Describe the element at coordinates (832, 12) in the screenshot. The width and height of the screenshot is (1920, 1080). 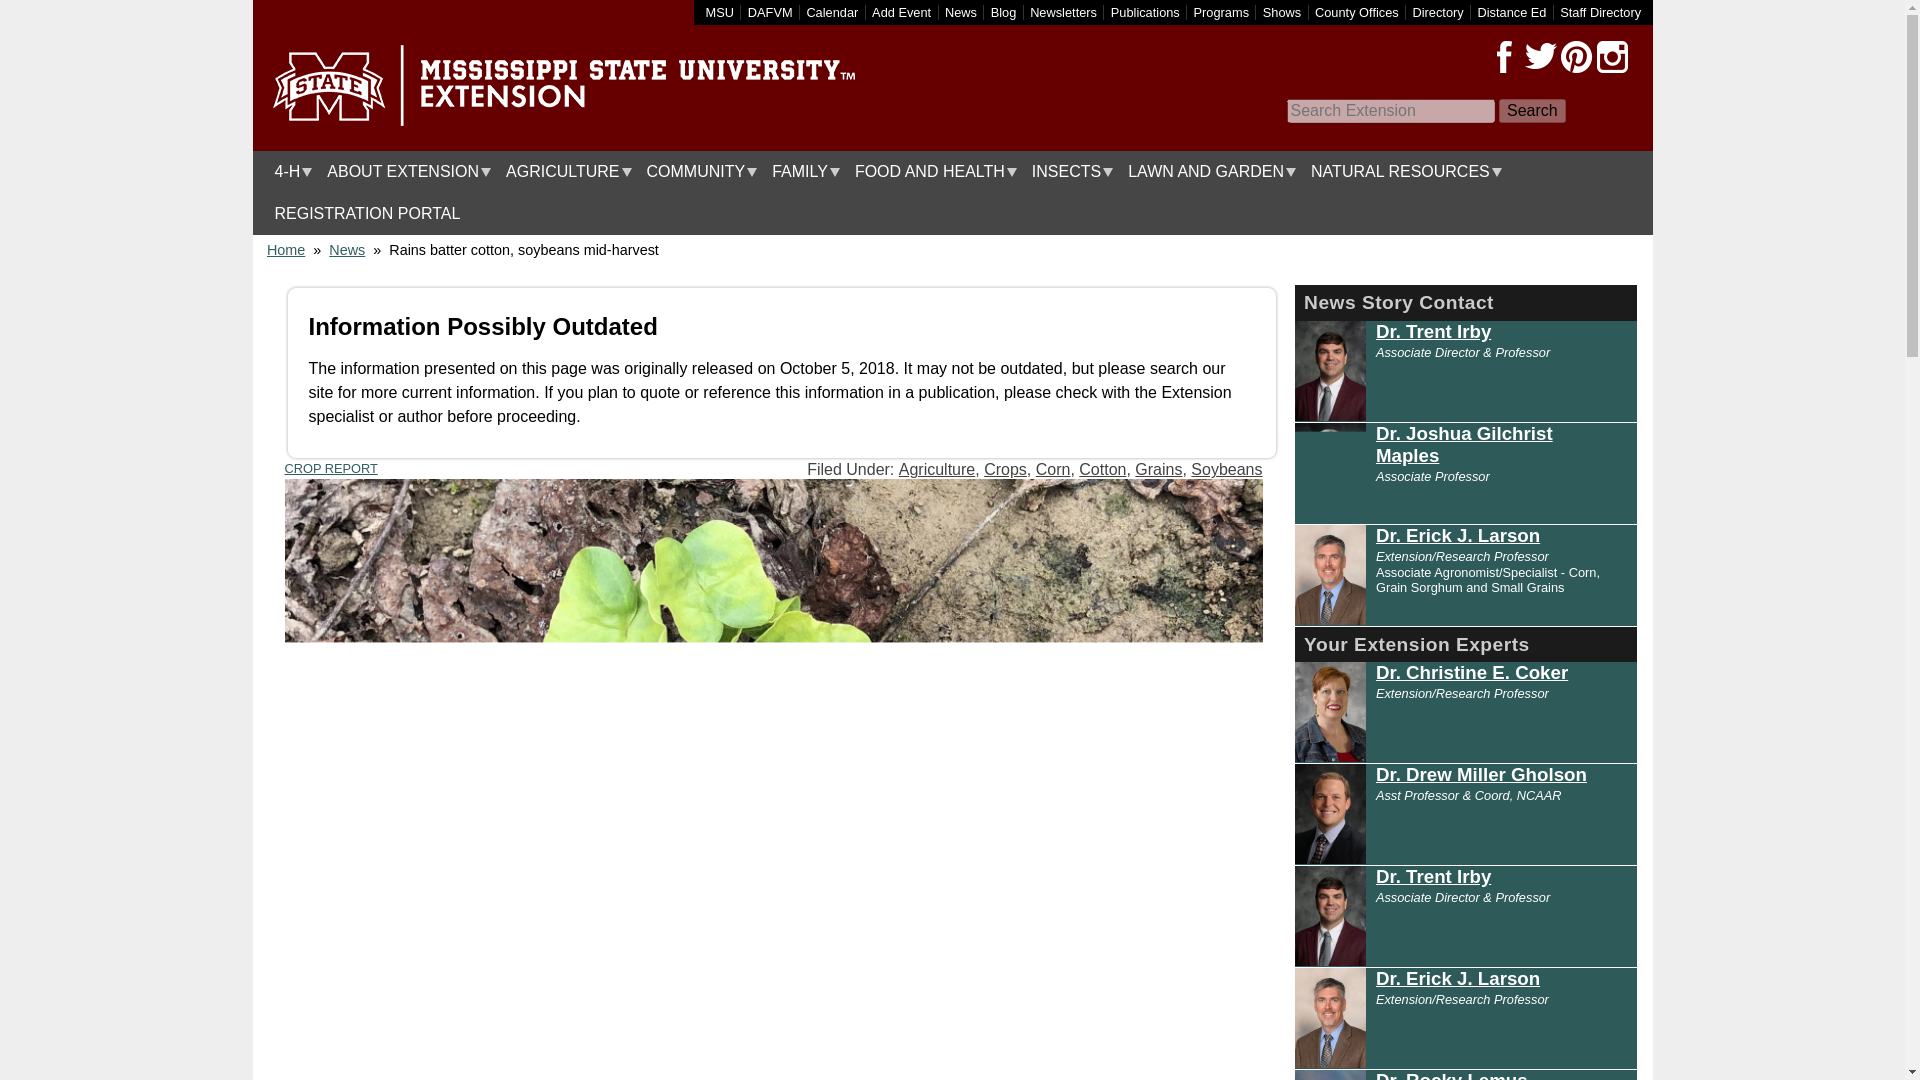
I see `The main event calendar for the MSU Extension Service` at that location.